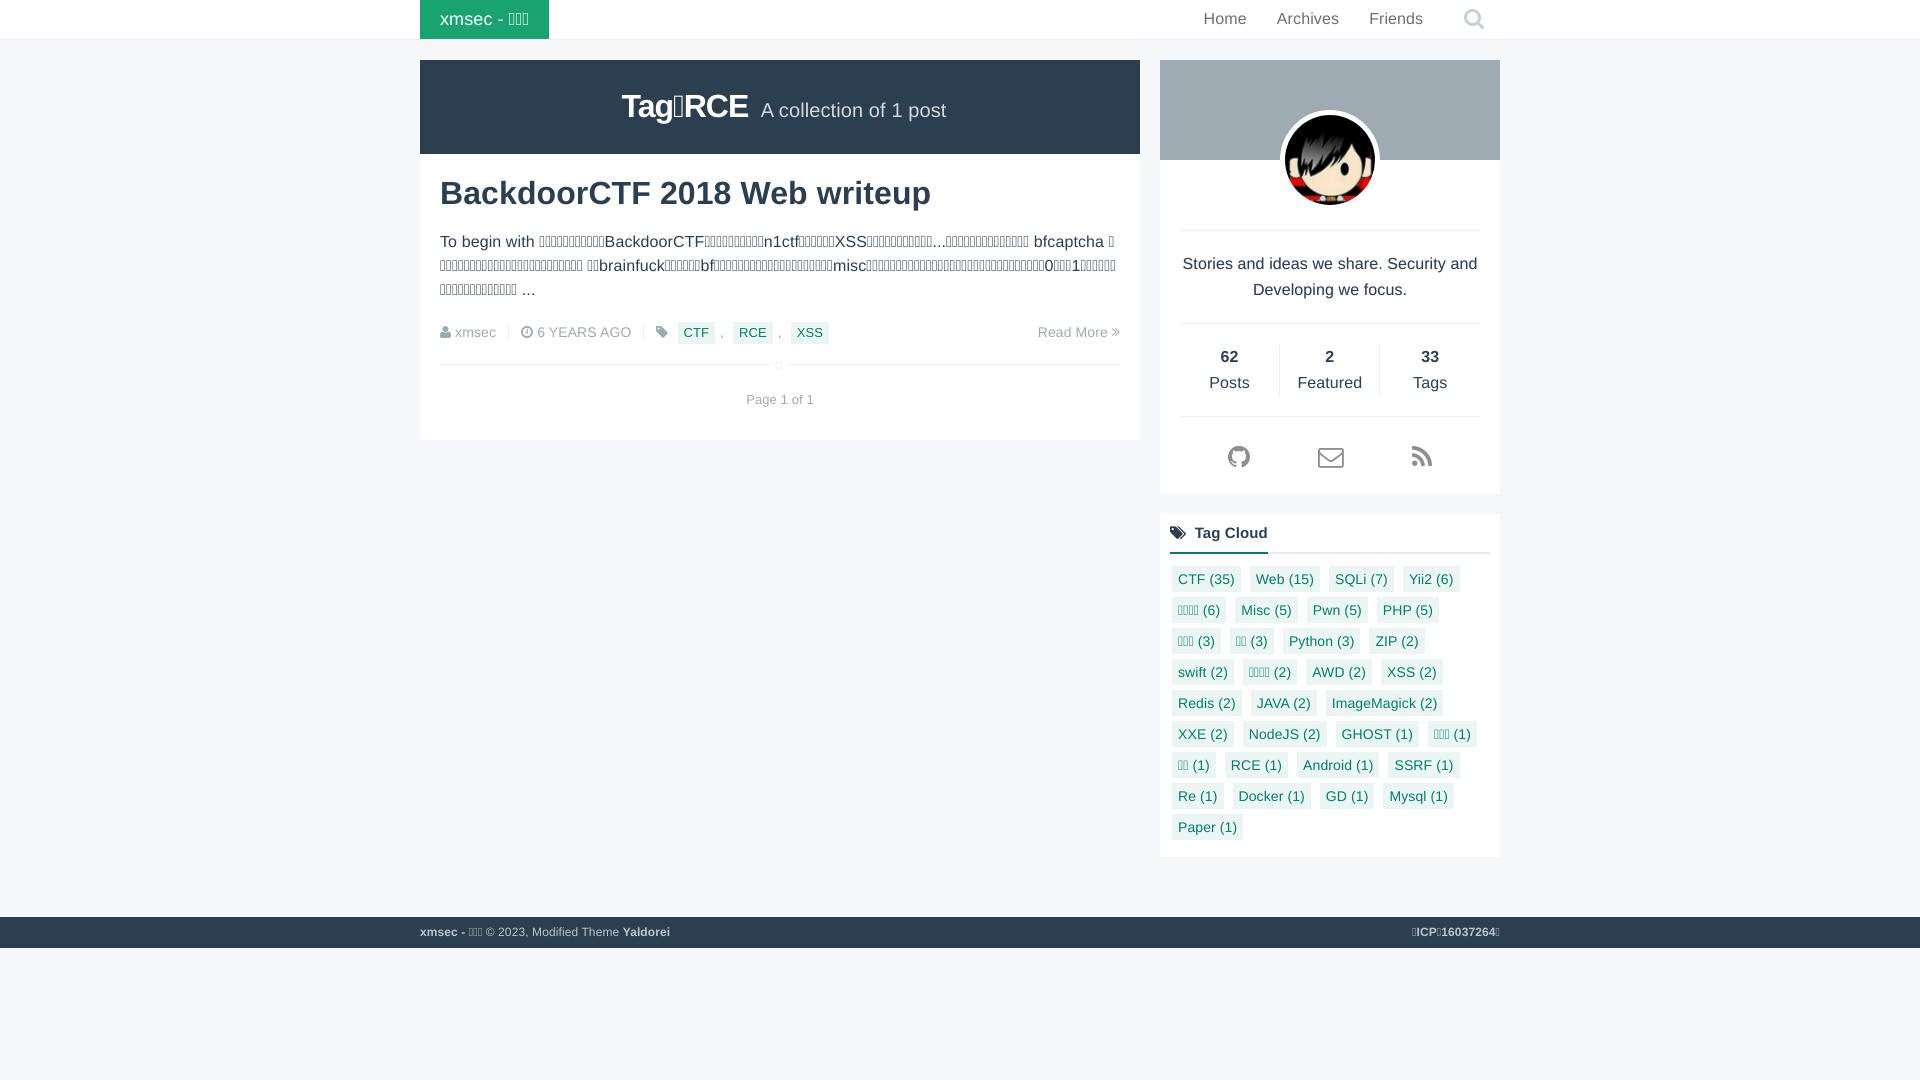 This screenshot has height=1080, width=1920. Describe the element at coordinates (1378, 734) in the screenshot. I see `GHOST (1)` at that location.